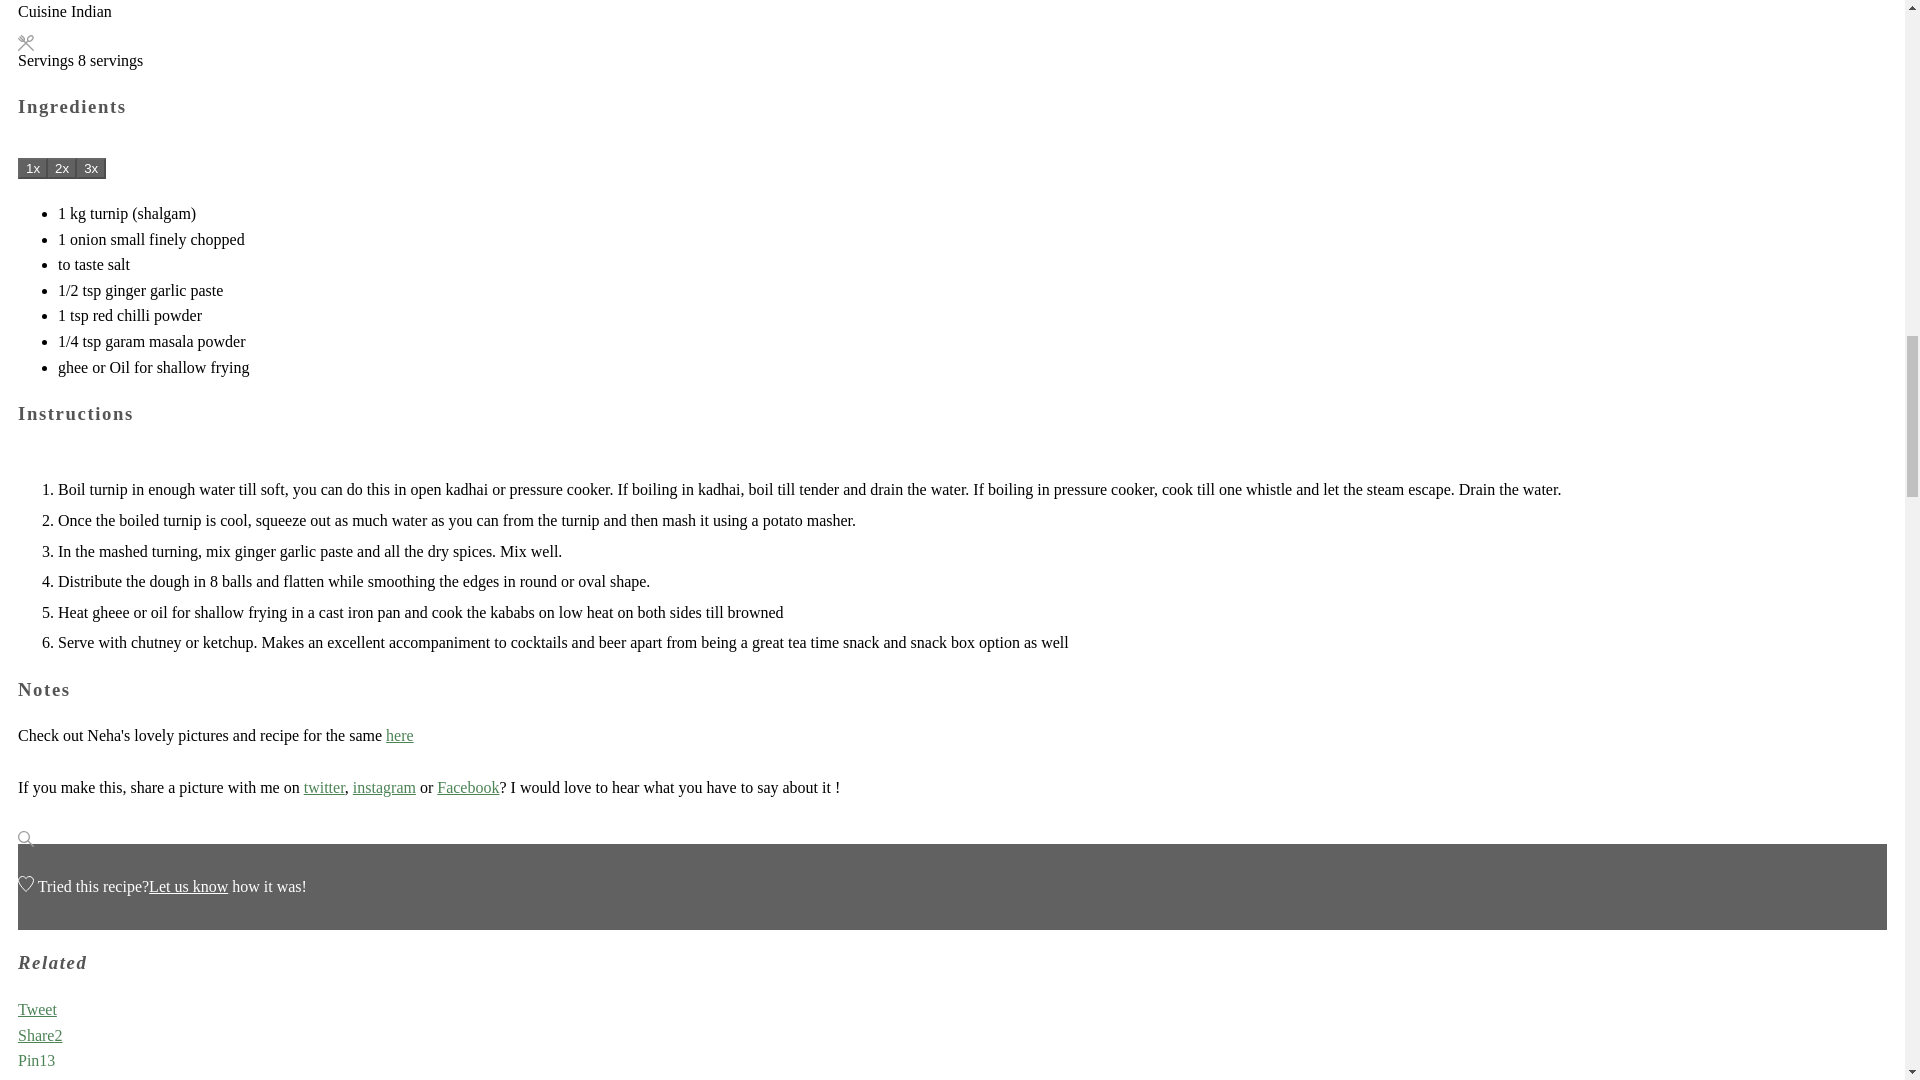  What do you see at coordinates (468, 786) in the screenshot?
I see `Facebook` at bounding box center [468, 786].